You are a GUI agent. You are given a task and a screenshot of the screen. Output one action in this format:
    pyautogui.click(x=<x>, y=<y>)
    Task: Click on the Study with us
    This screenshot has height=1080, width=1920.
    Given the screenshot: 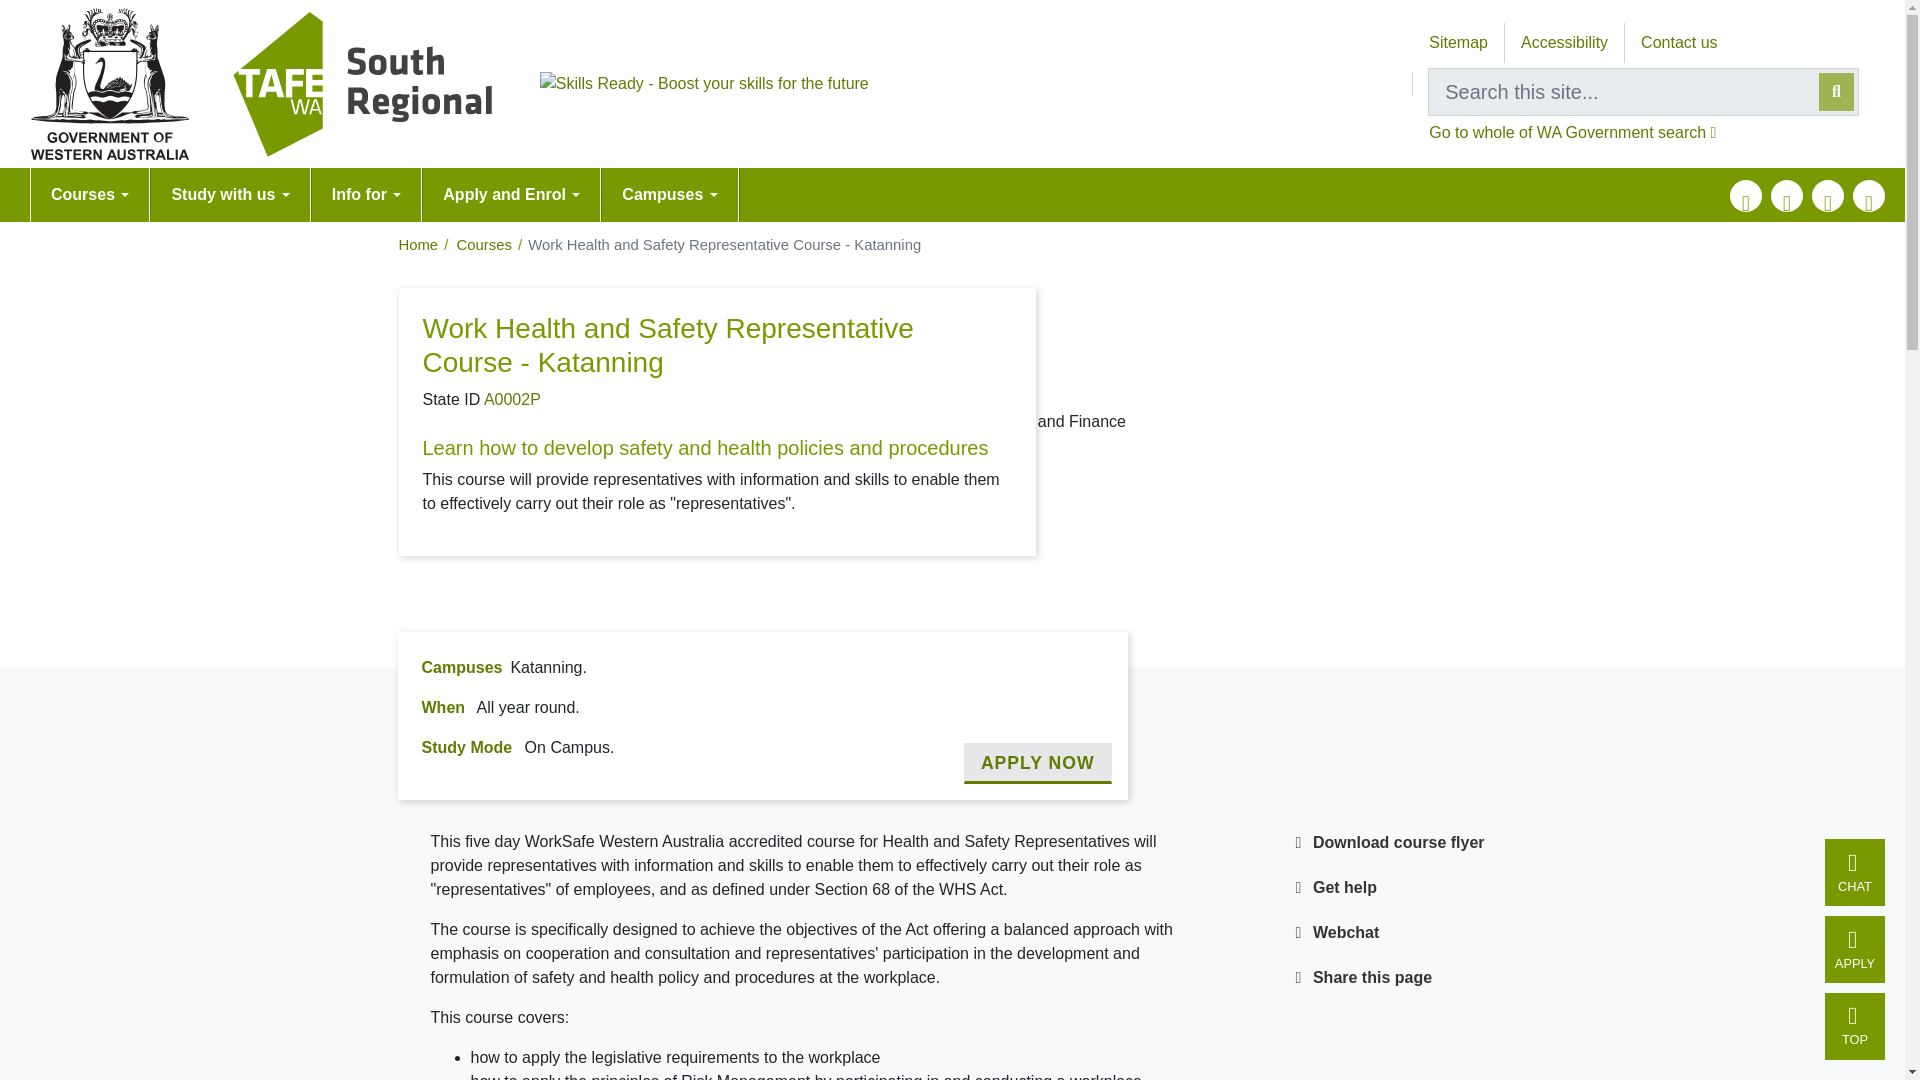 What is the action you would take?
    pyautogui.click(x=230, y=195)
    